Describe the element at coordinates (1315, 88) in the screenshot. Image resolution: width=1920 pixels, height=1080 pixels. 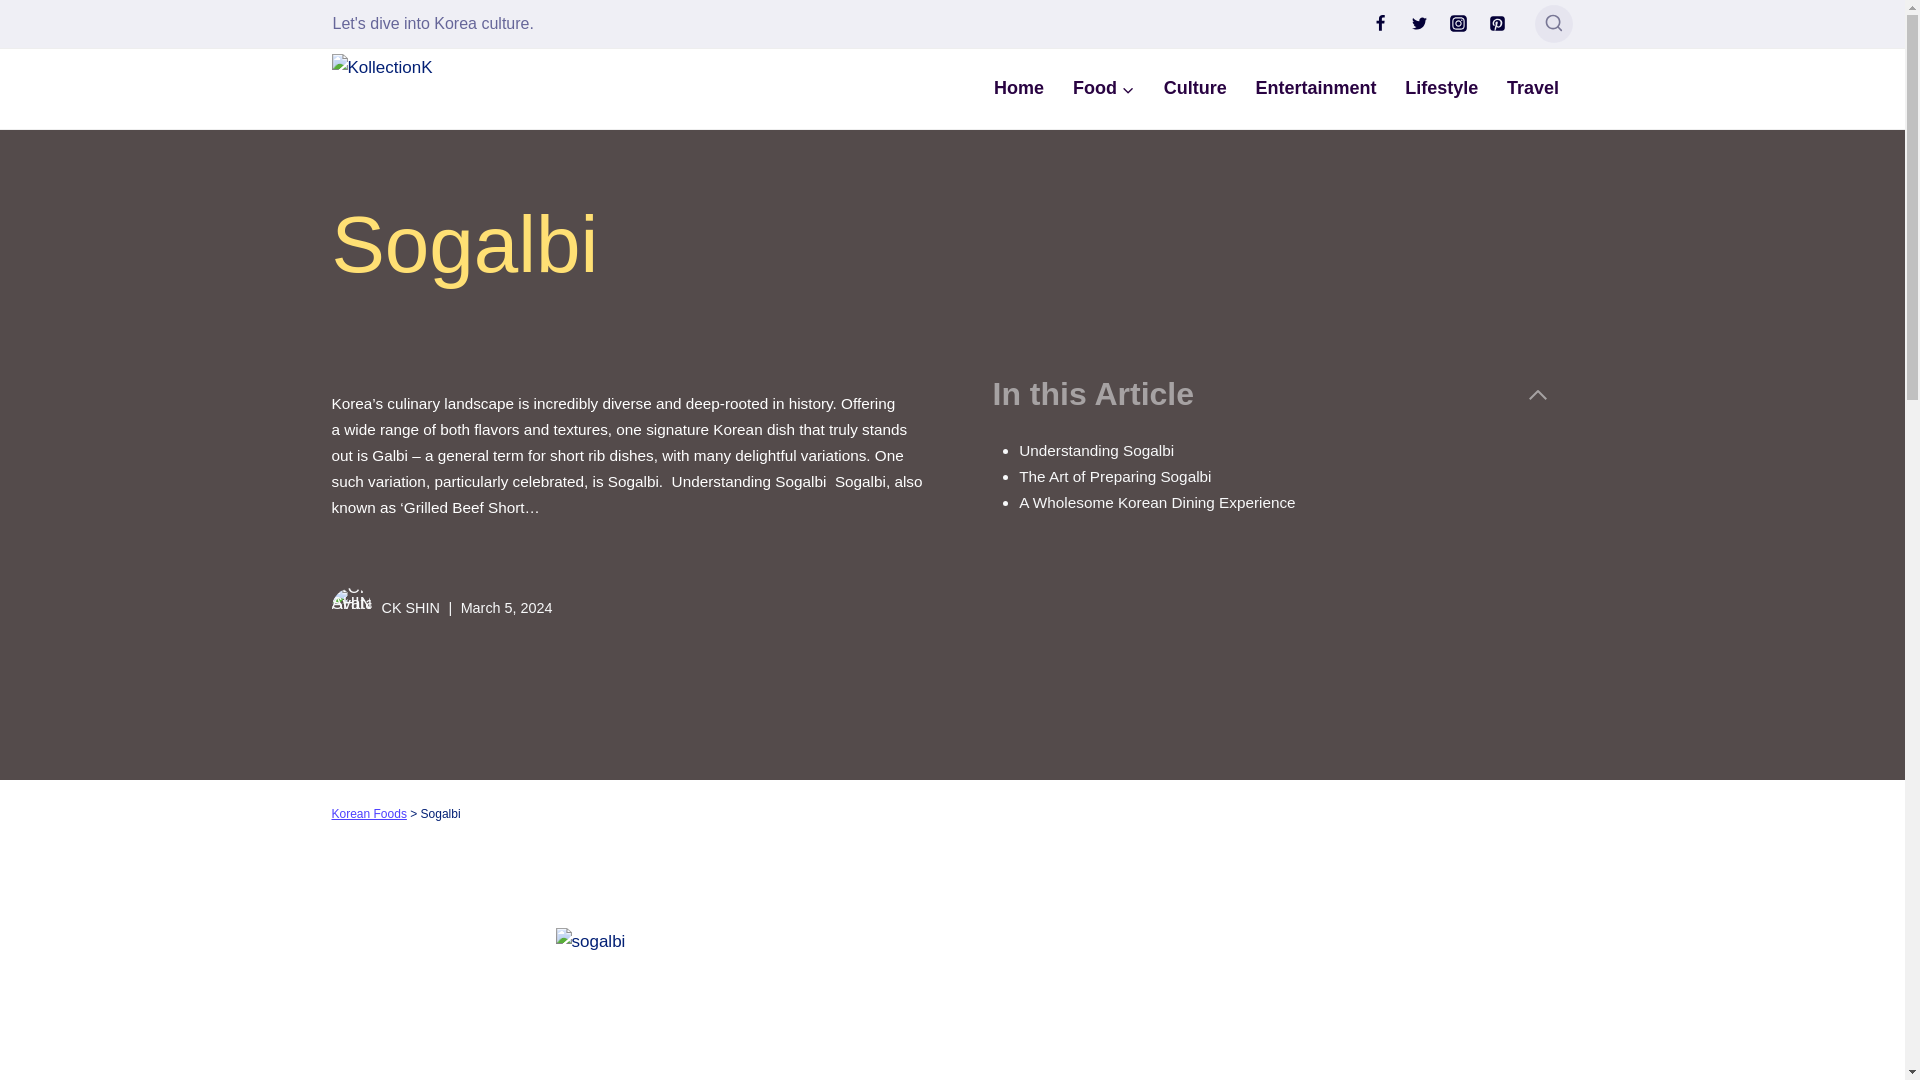
I see `Entertainment` at that location.